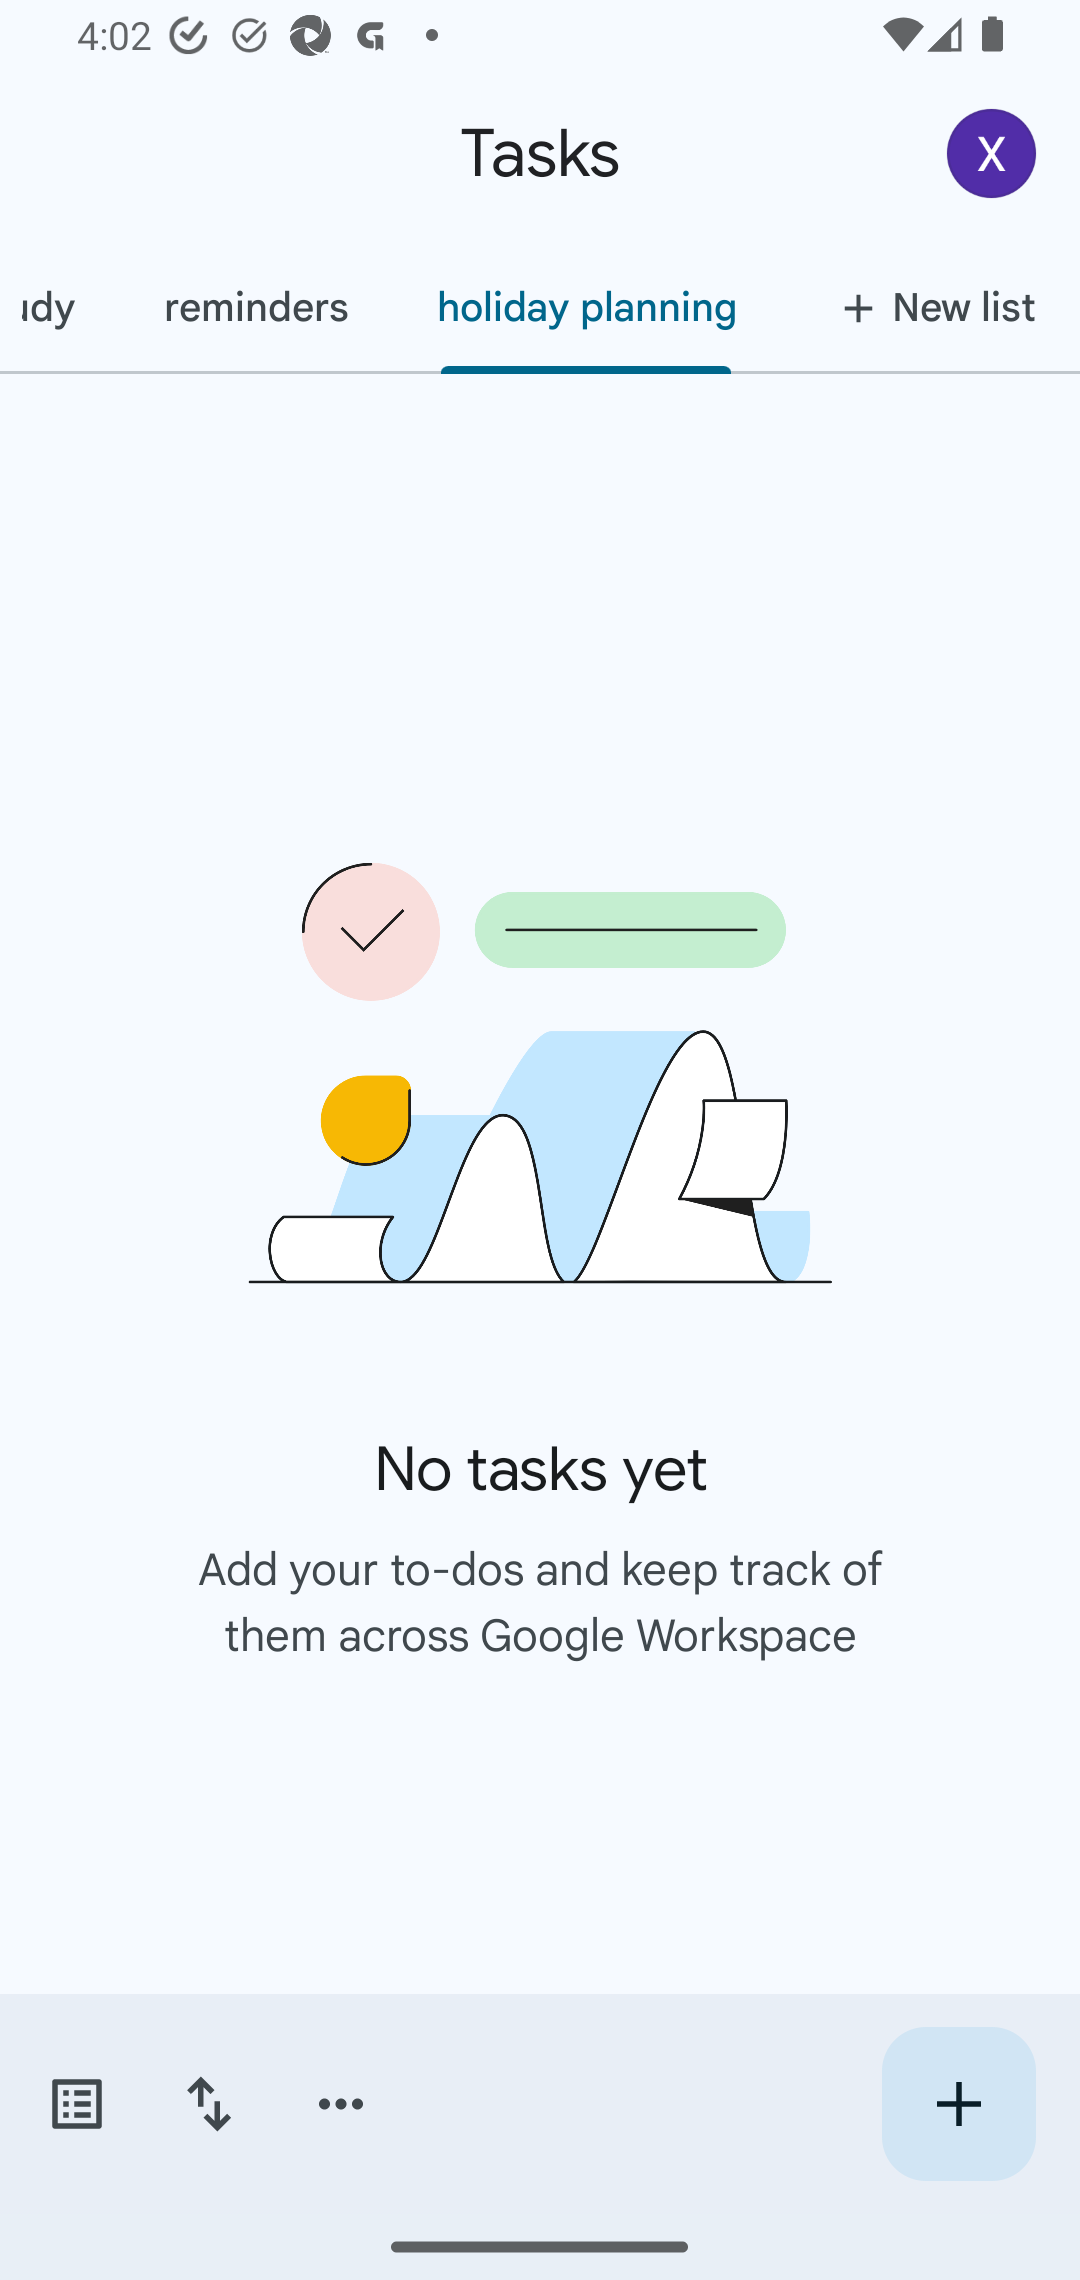  I want to click on Change sort order, so click(208, 2104).